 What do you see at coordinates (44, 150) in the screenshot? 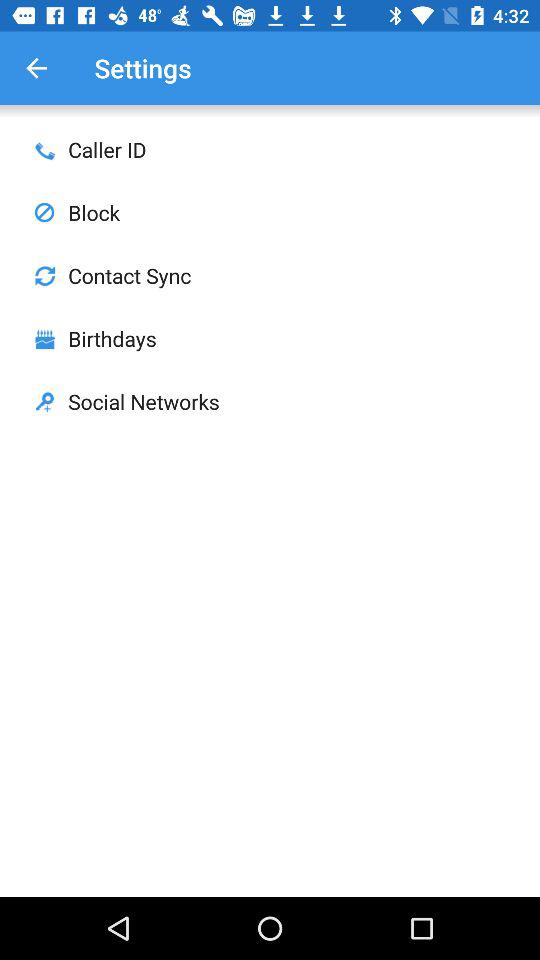
I see `select the caller id icon` at bounding box center [44, 150].